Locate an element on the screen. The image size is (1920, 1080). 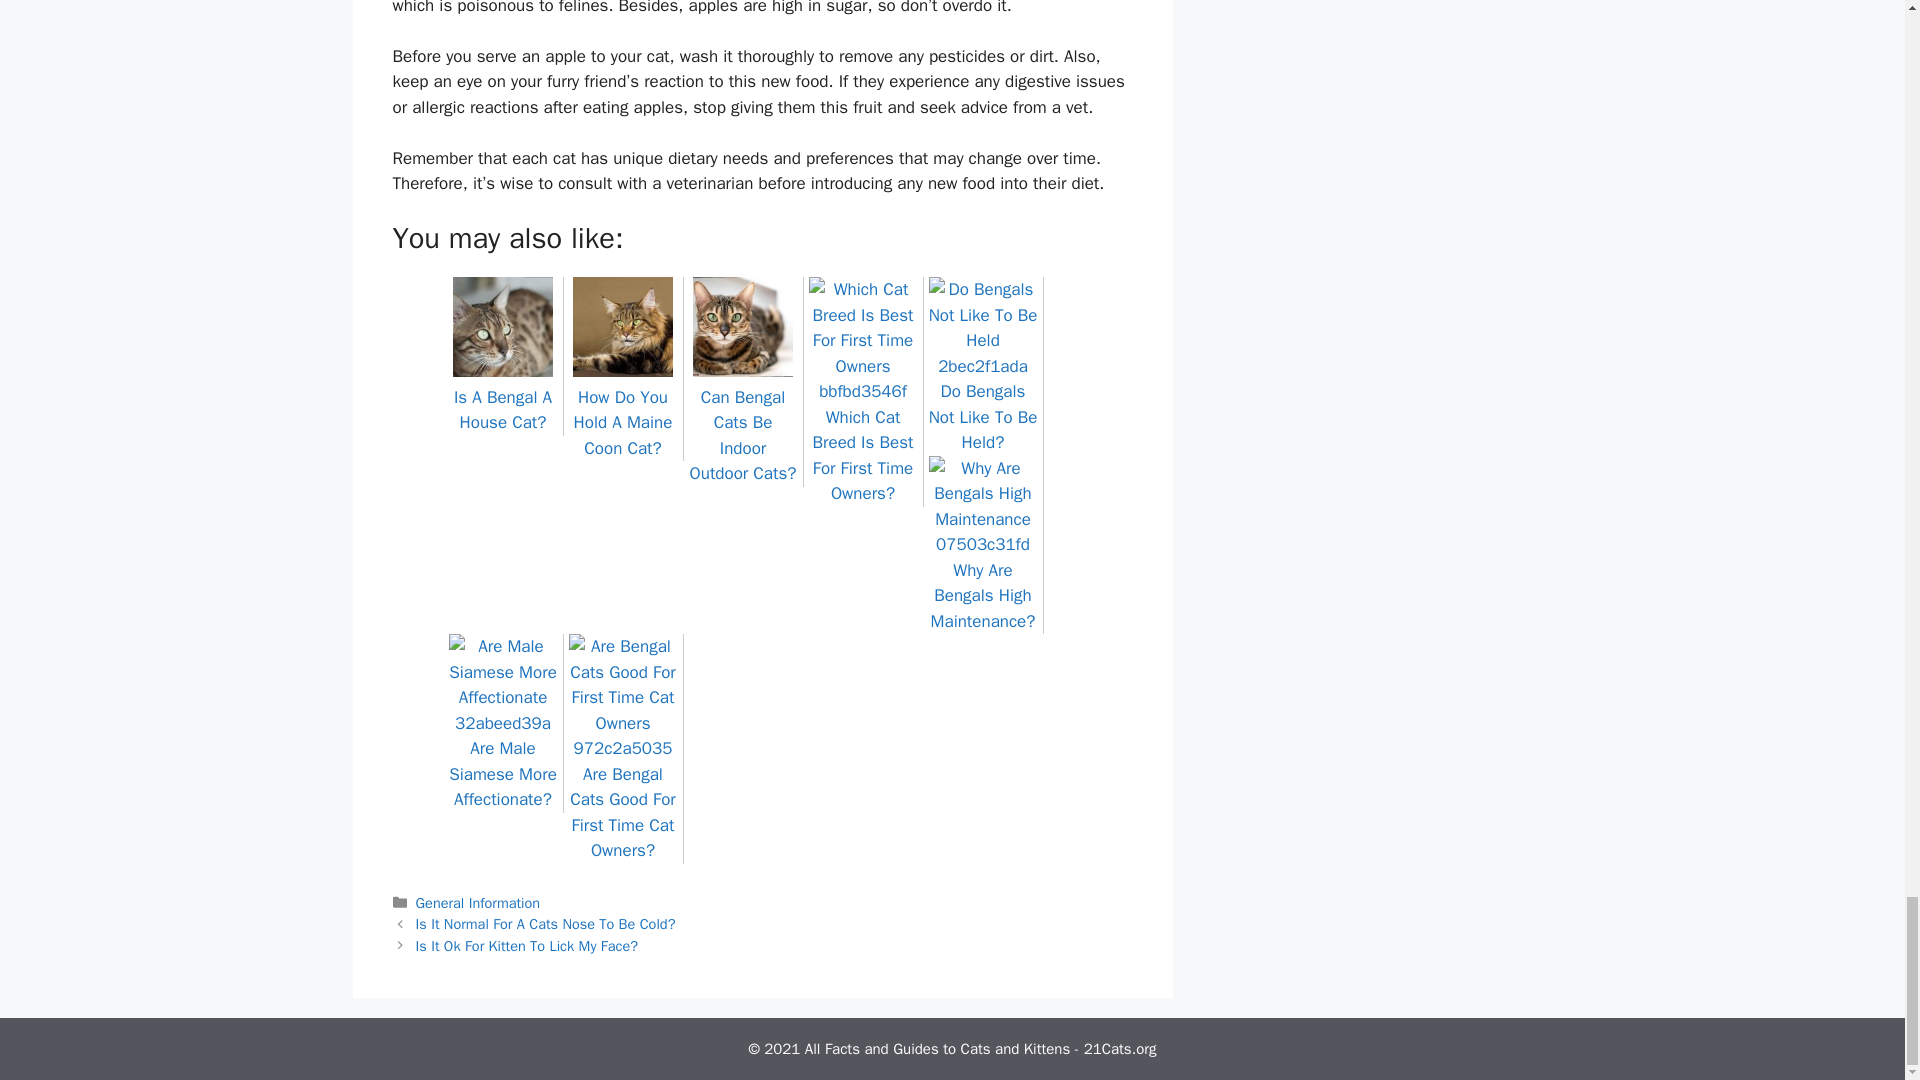
Are Male Siamese More Affectionate? 7 is located at coordinates (502, 684).